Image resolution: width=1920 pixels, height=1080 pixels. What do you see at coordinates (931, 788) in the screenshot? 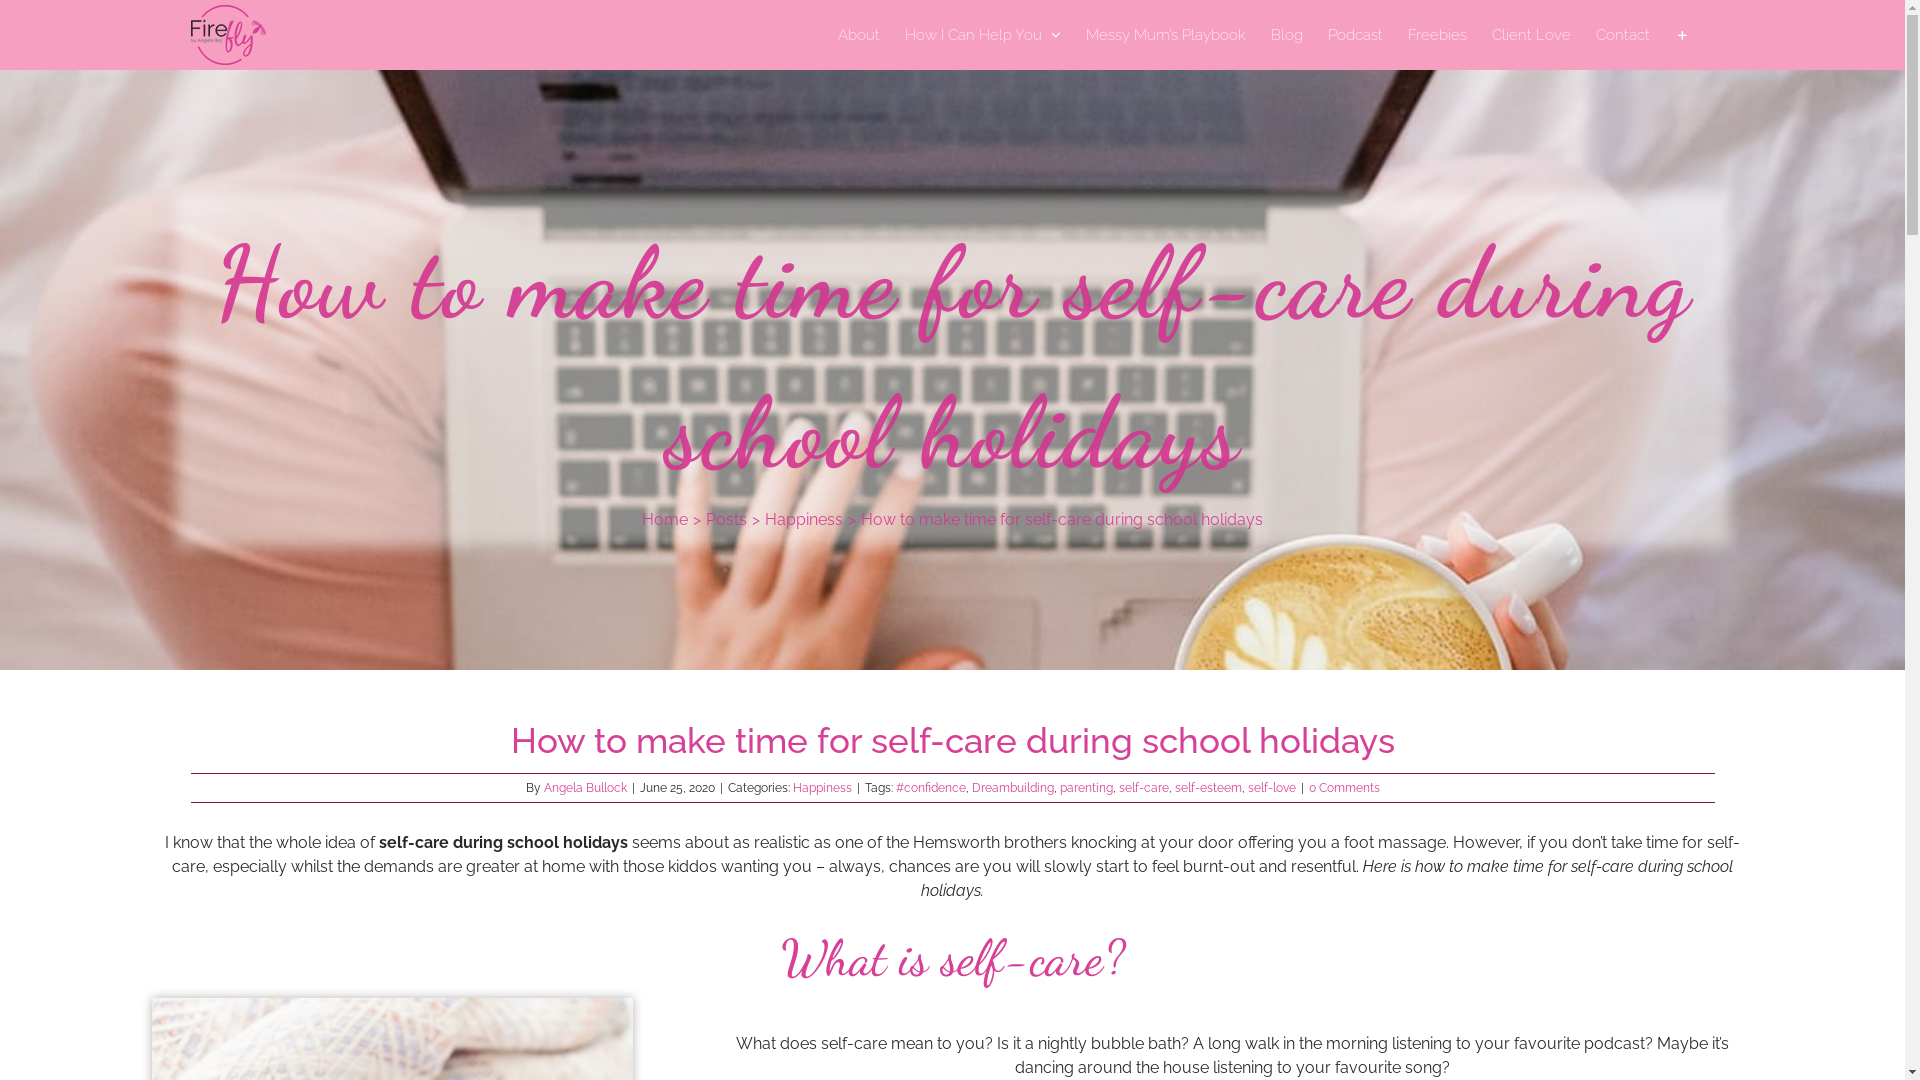
I see `#confidence` at bounding box center [931, 788].